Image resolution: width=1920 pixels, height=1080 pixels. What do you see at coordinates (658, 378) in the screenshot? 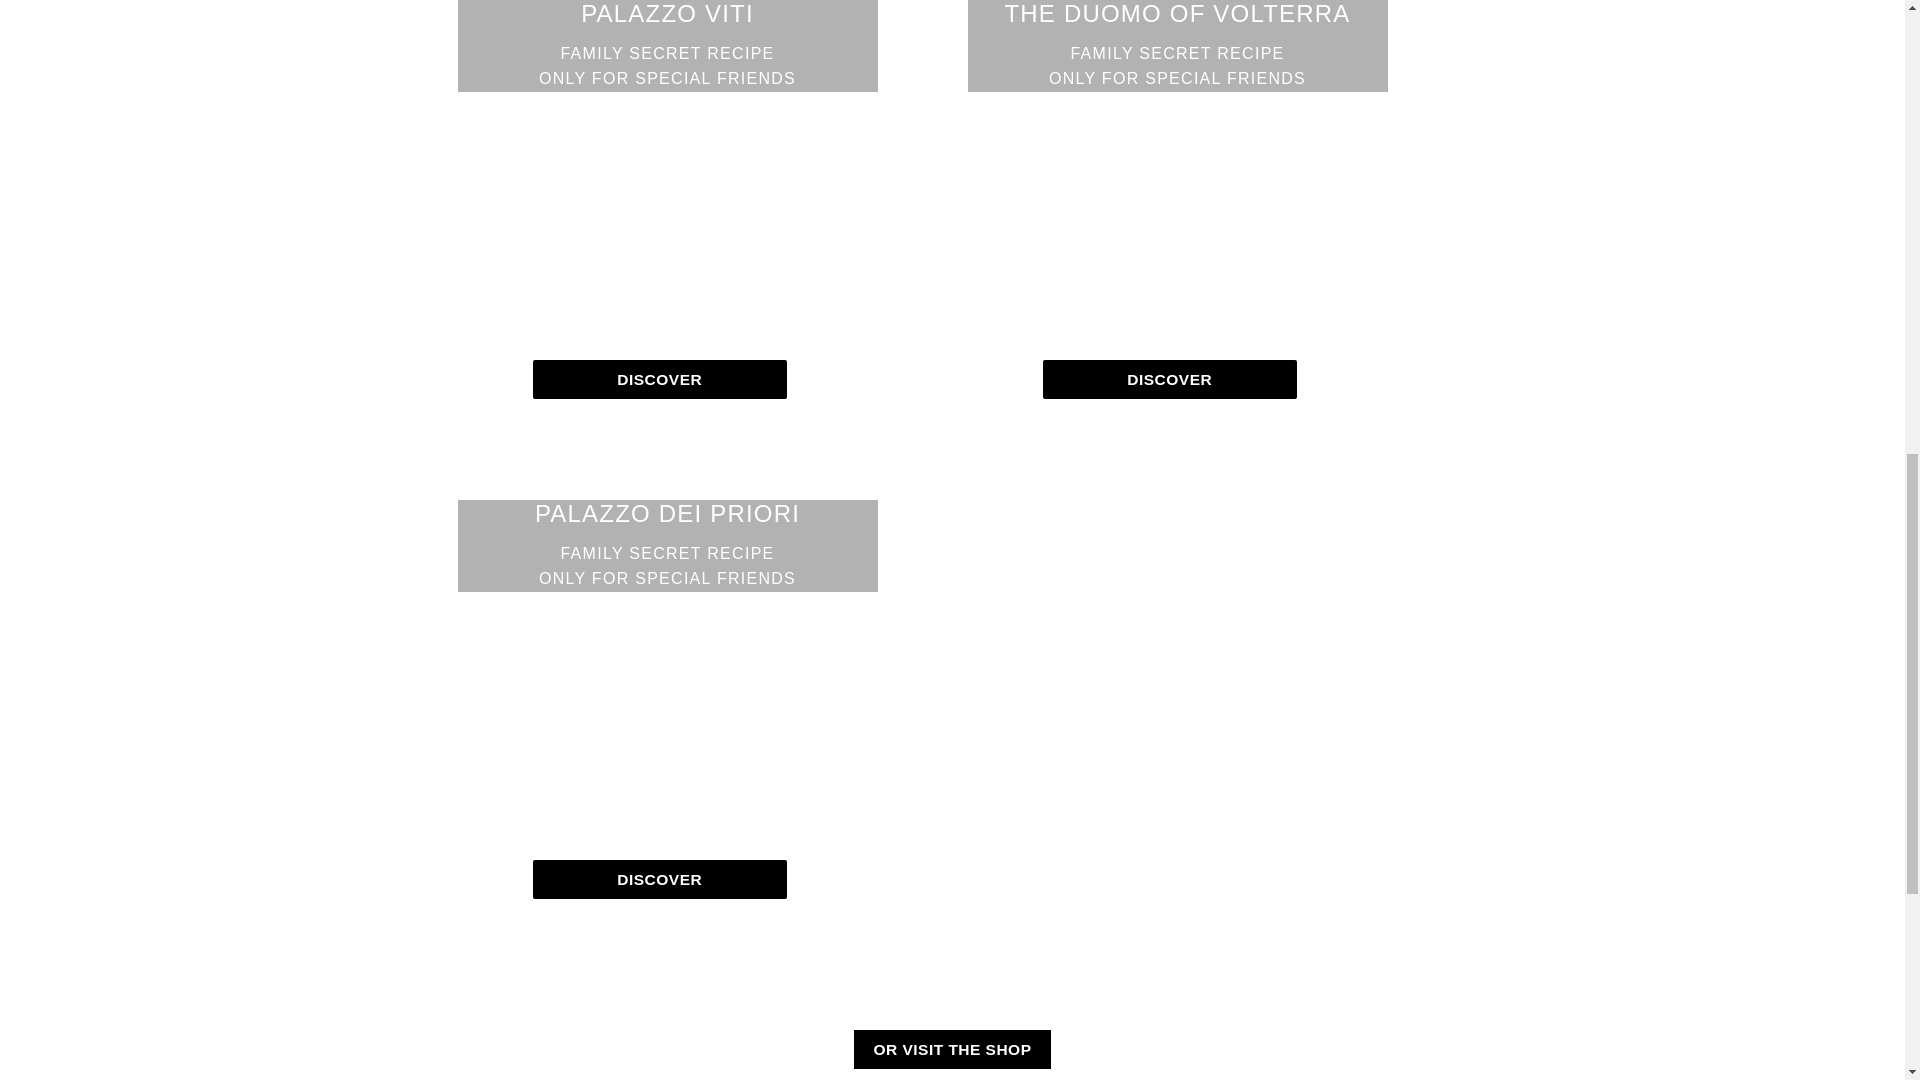
I see `DISCOVER` at bounding box center [658, 378].